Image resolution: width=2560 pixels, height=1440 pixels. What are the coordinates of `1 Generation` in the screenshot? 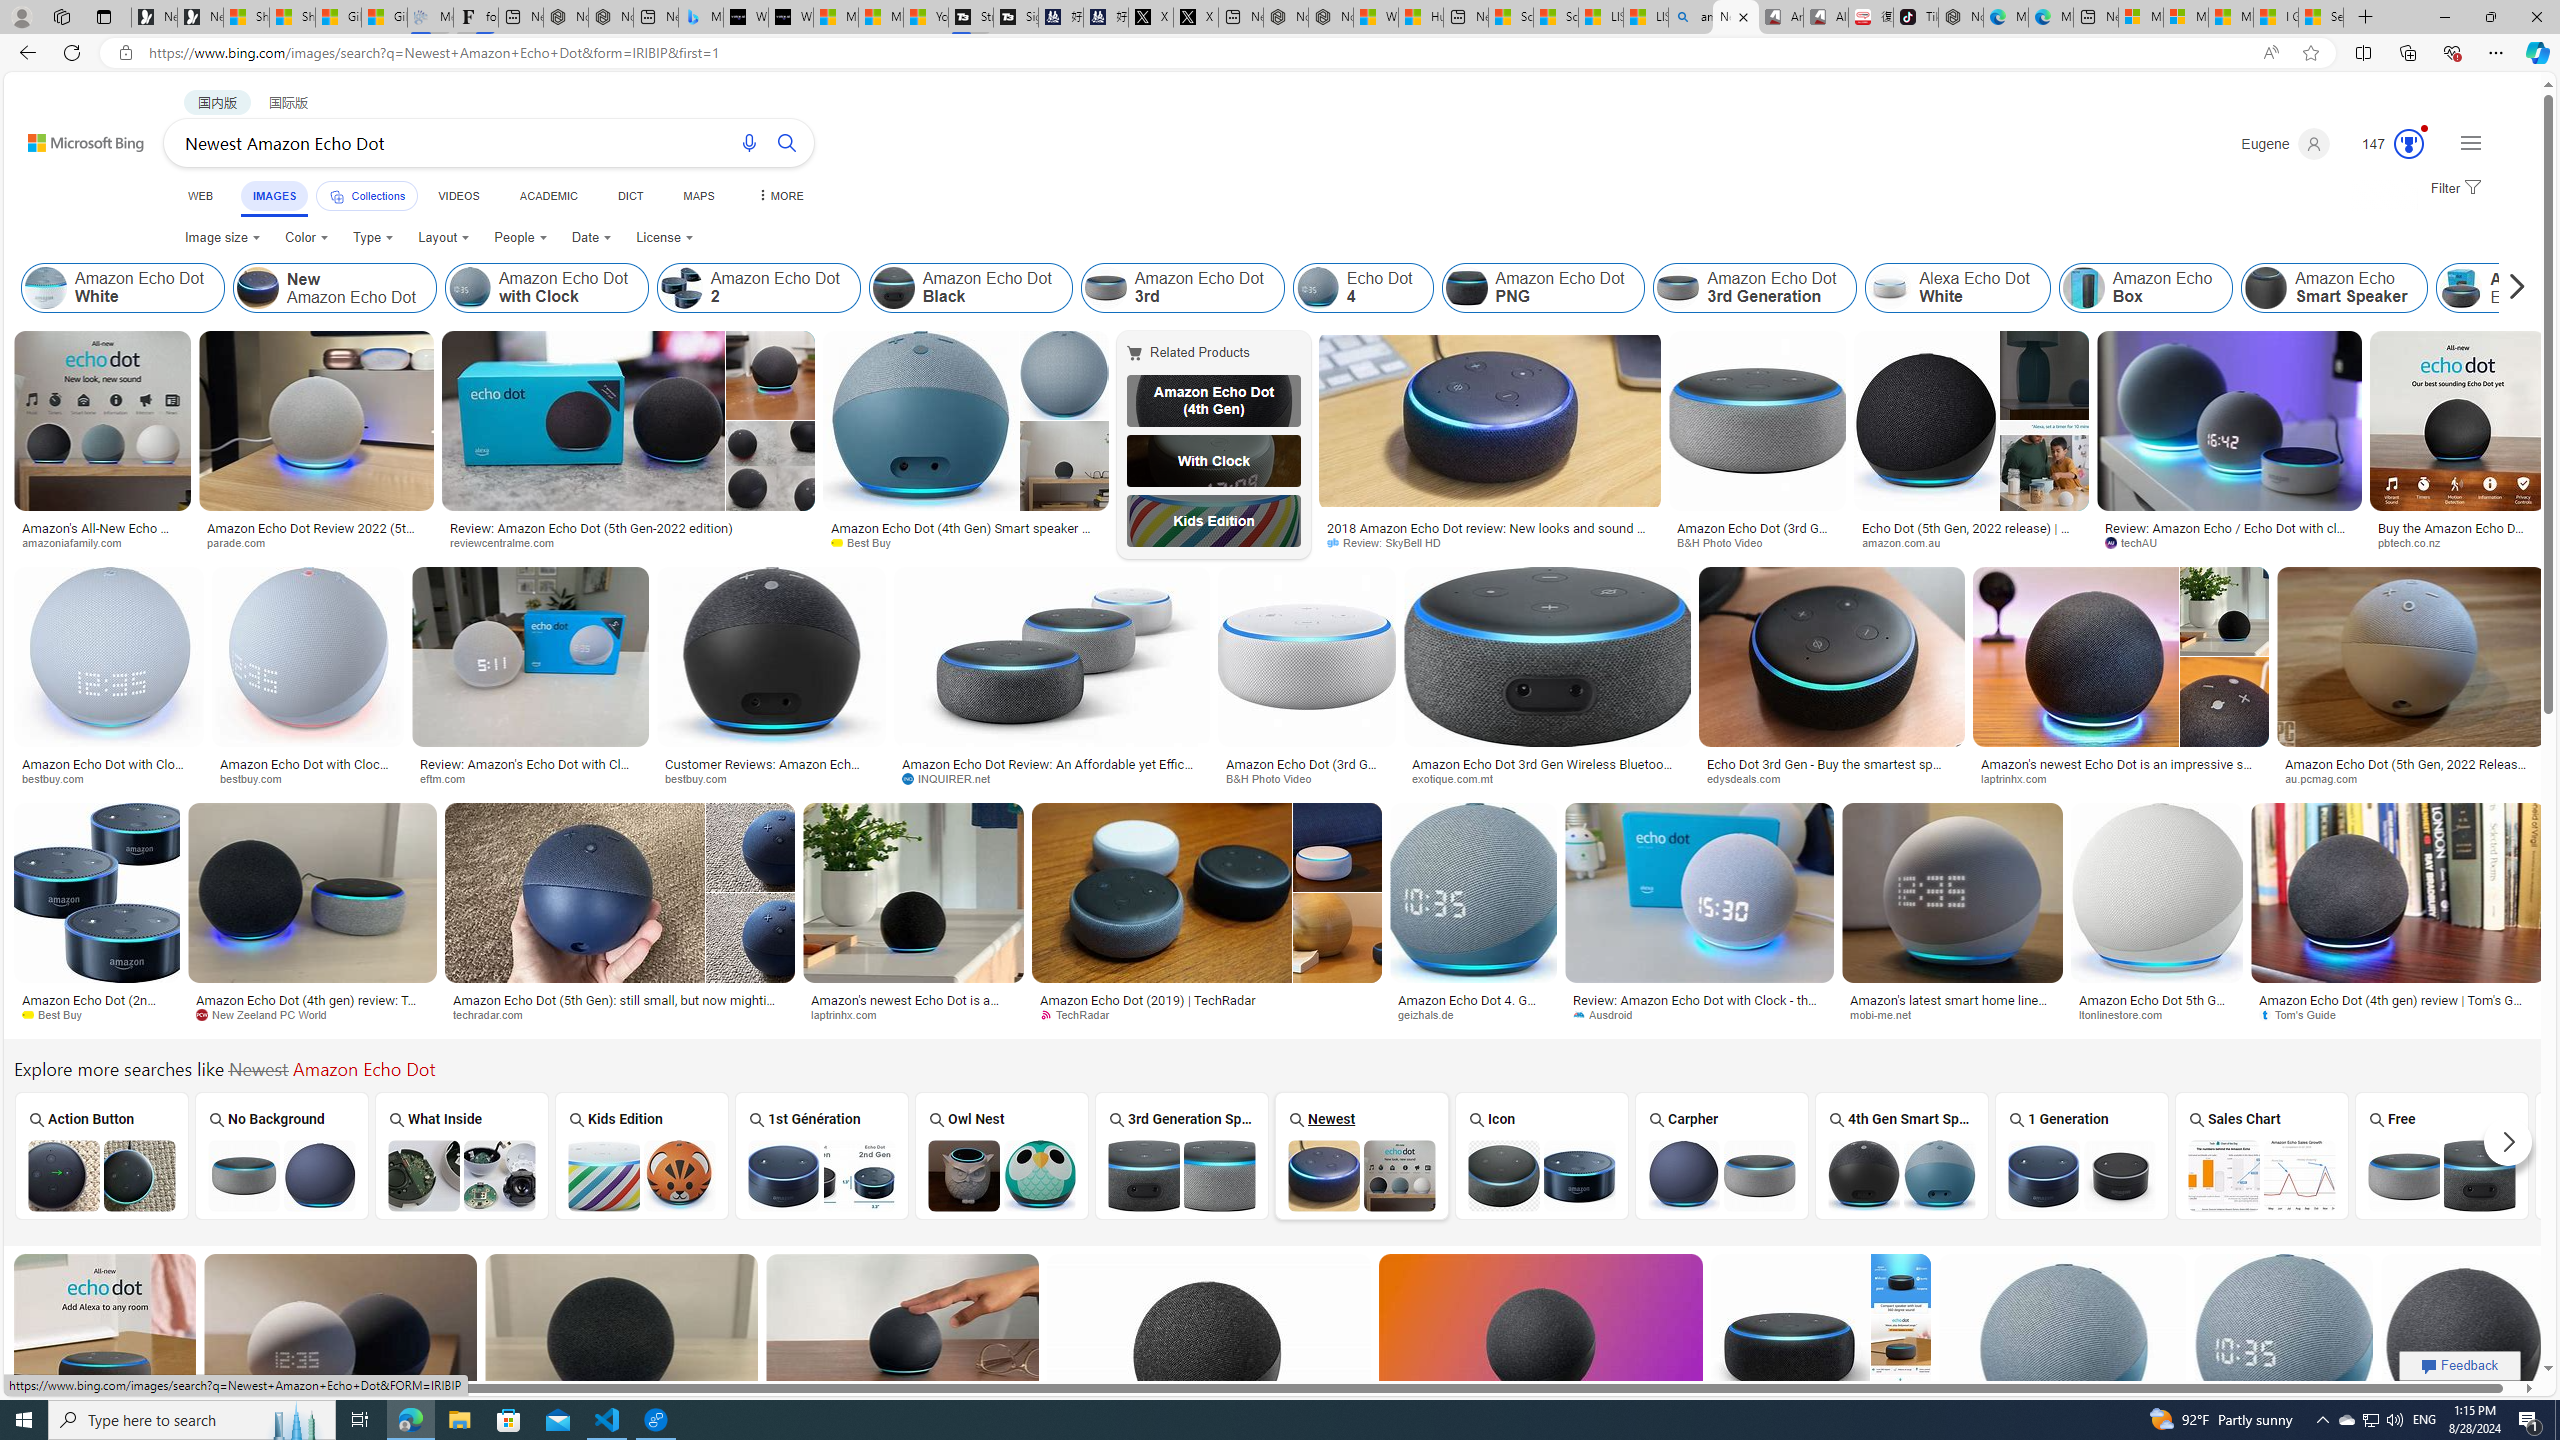 It's located at (2082, 1156).